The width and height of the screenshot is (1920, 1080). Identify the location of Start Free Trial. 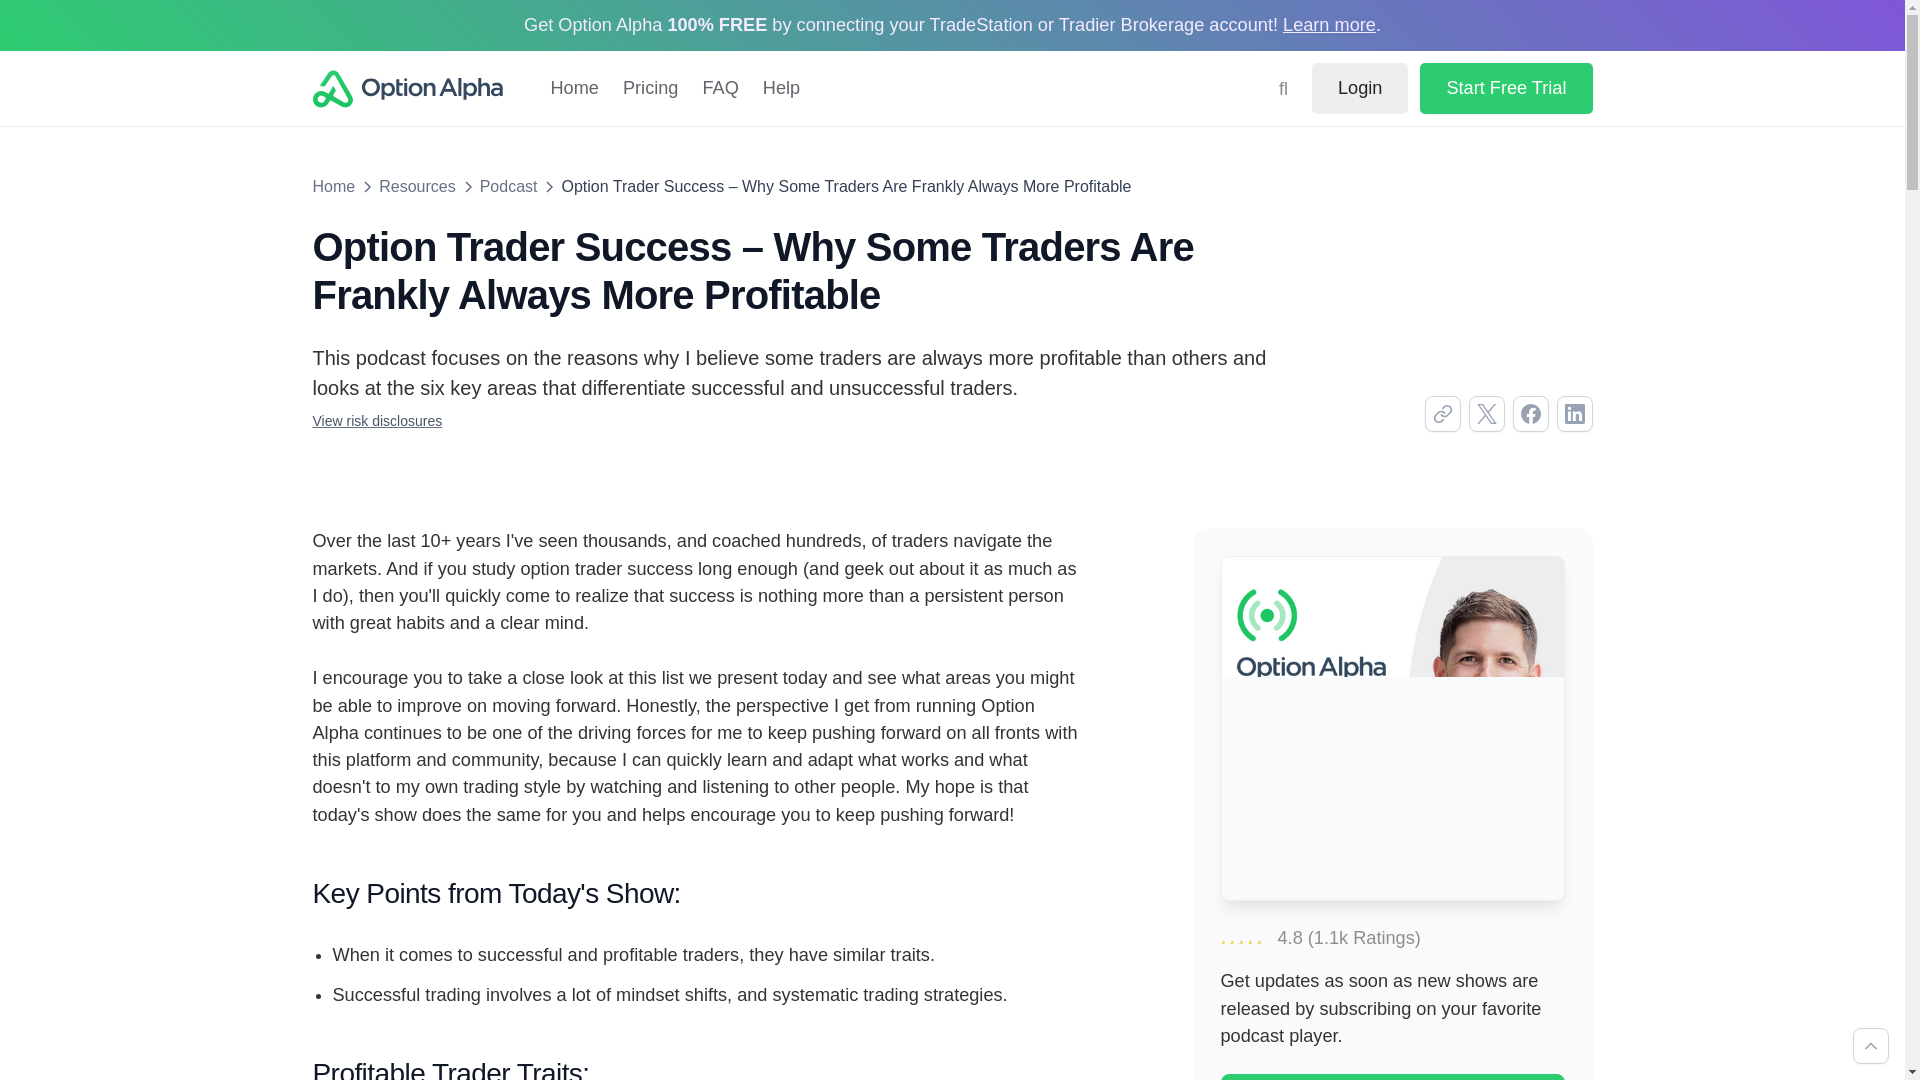
(1506, 88).